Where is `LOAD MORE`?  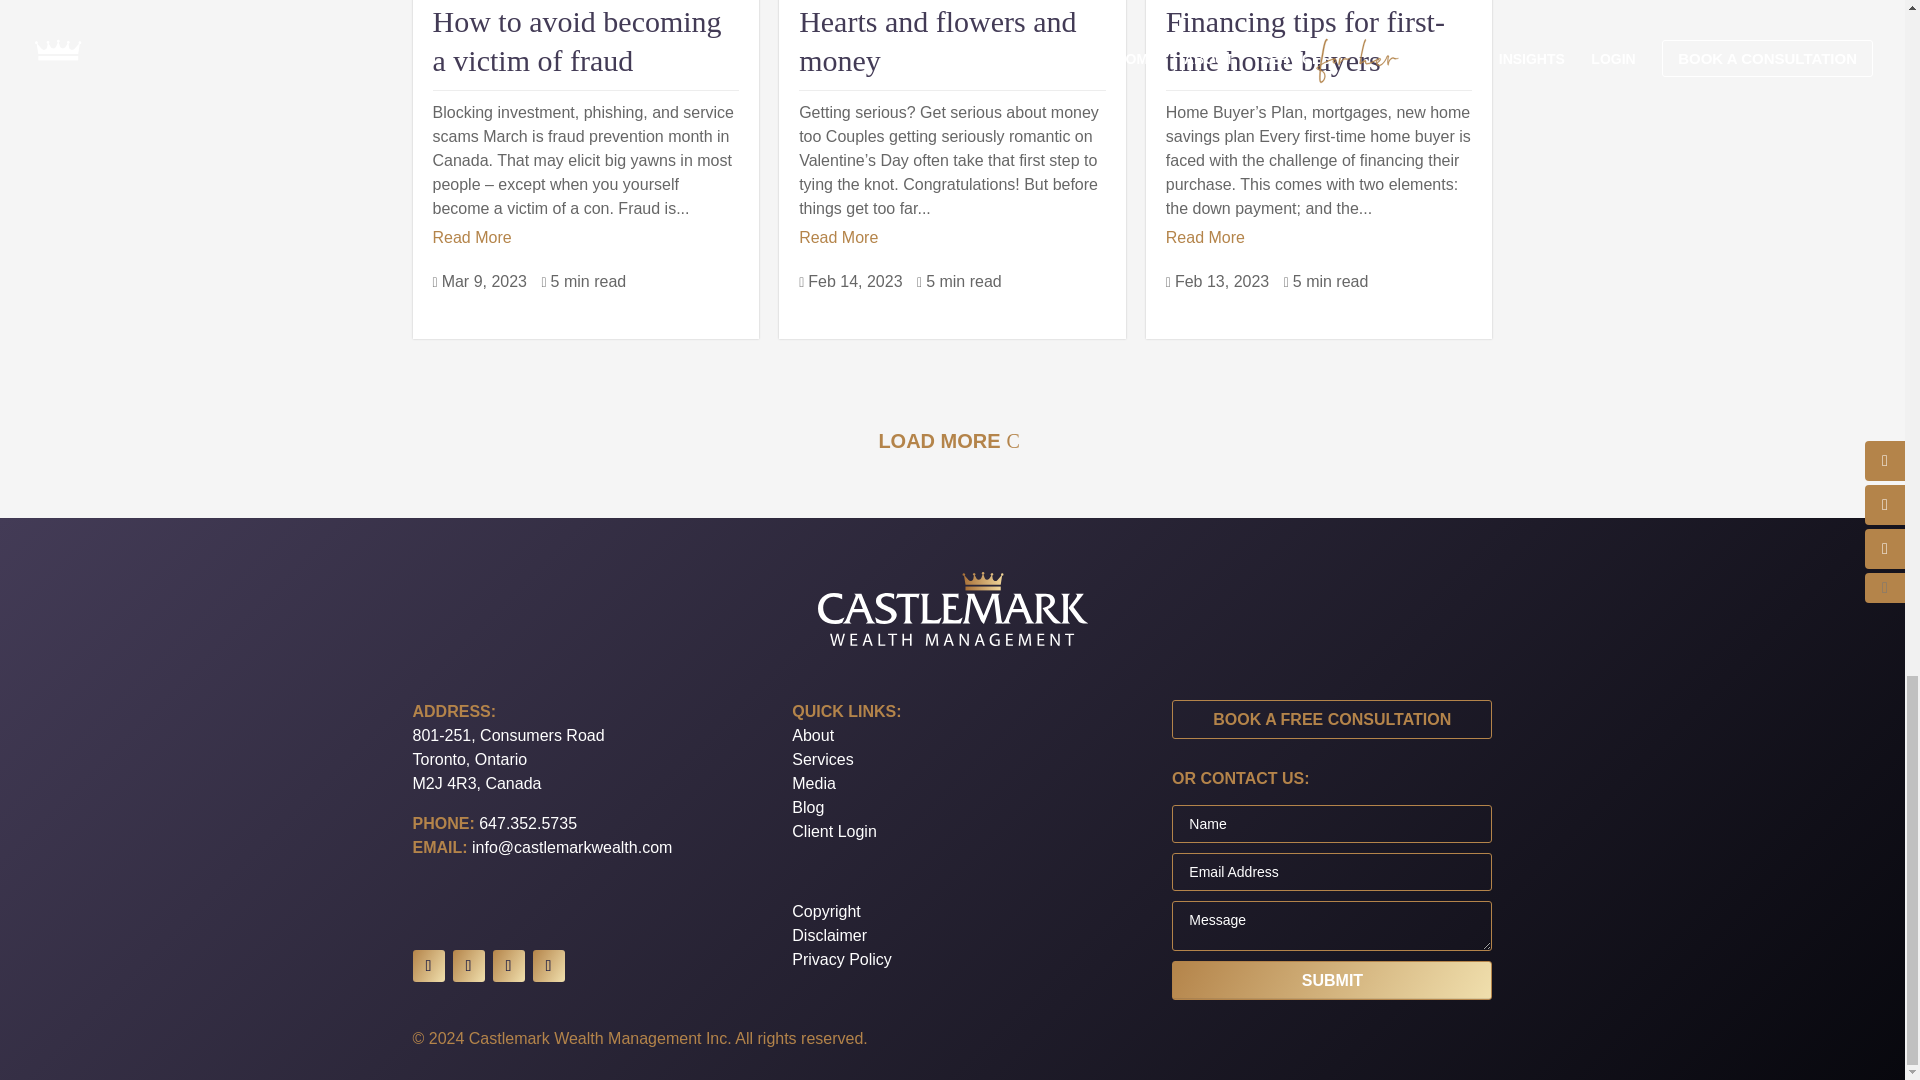
LOAD MORE is located at coordinates (952, 440).